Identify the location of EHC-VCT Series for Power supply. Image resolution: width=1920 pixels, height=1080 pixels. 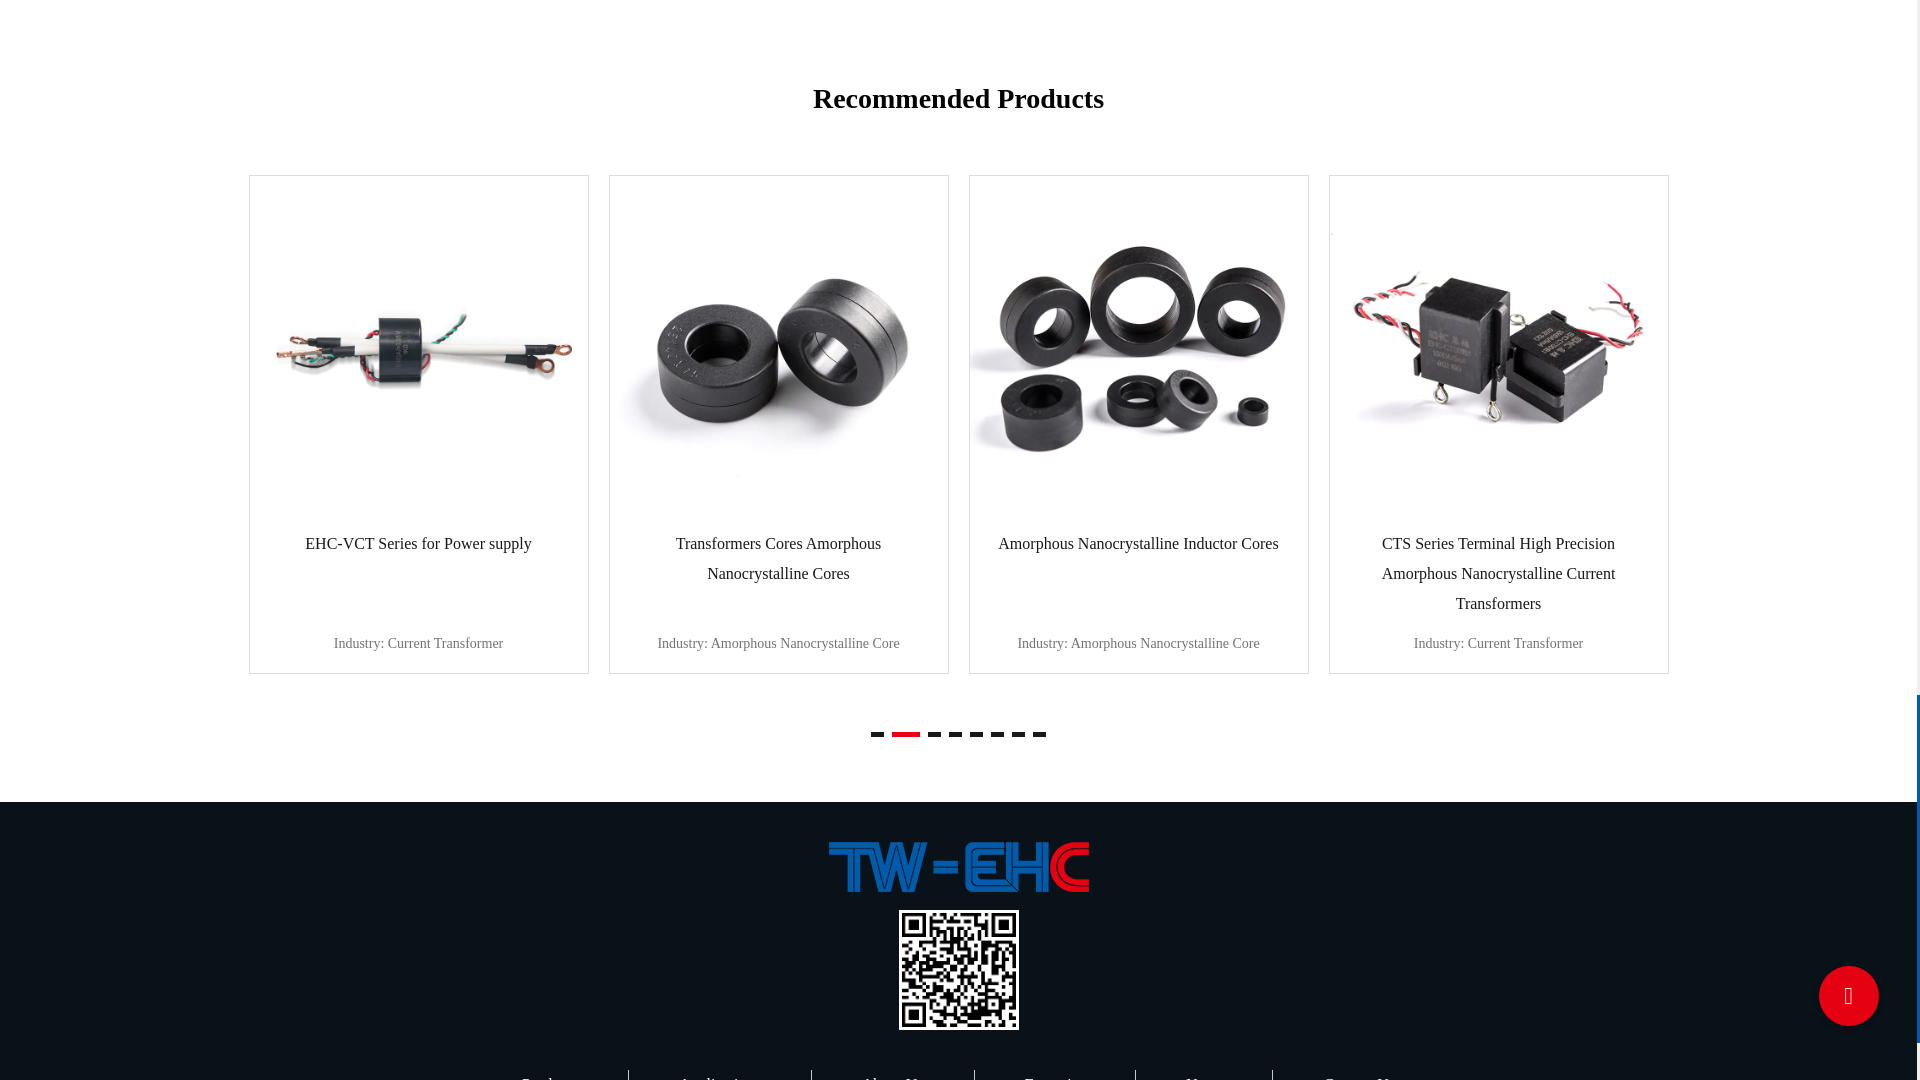
(418, 345).